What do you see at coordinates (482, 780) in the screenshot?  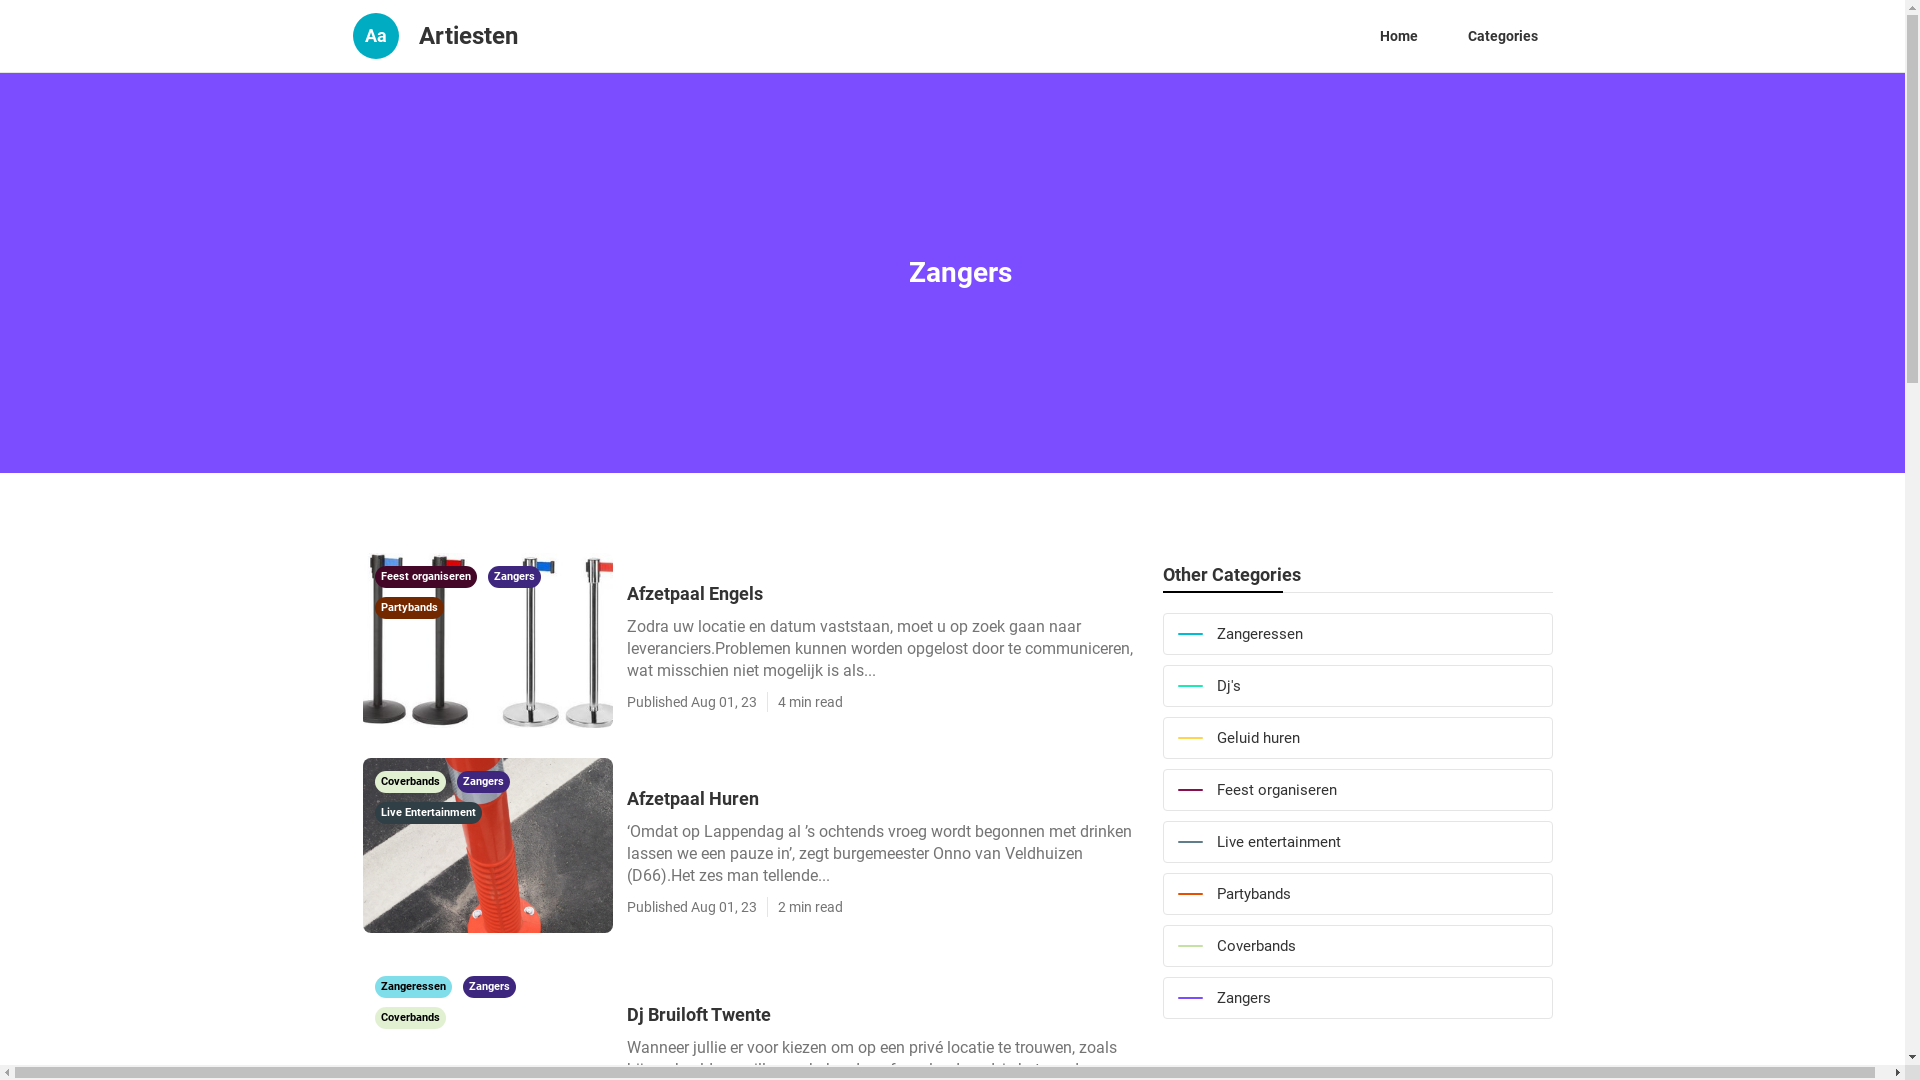 I see `Zangers` at bounding box center [482, 780].